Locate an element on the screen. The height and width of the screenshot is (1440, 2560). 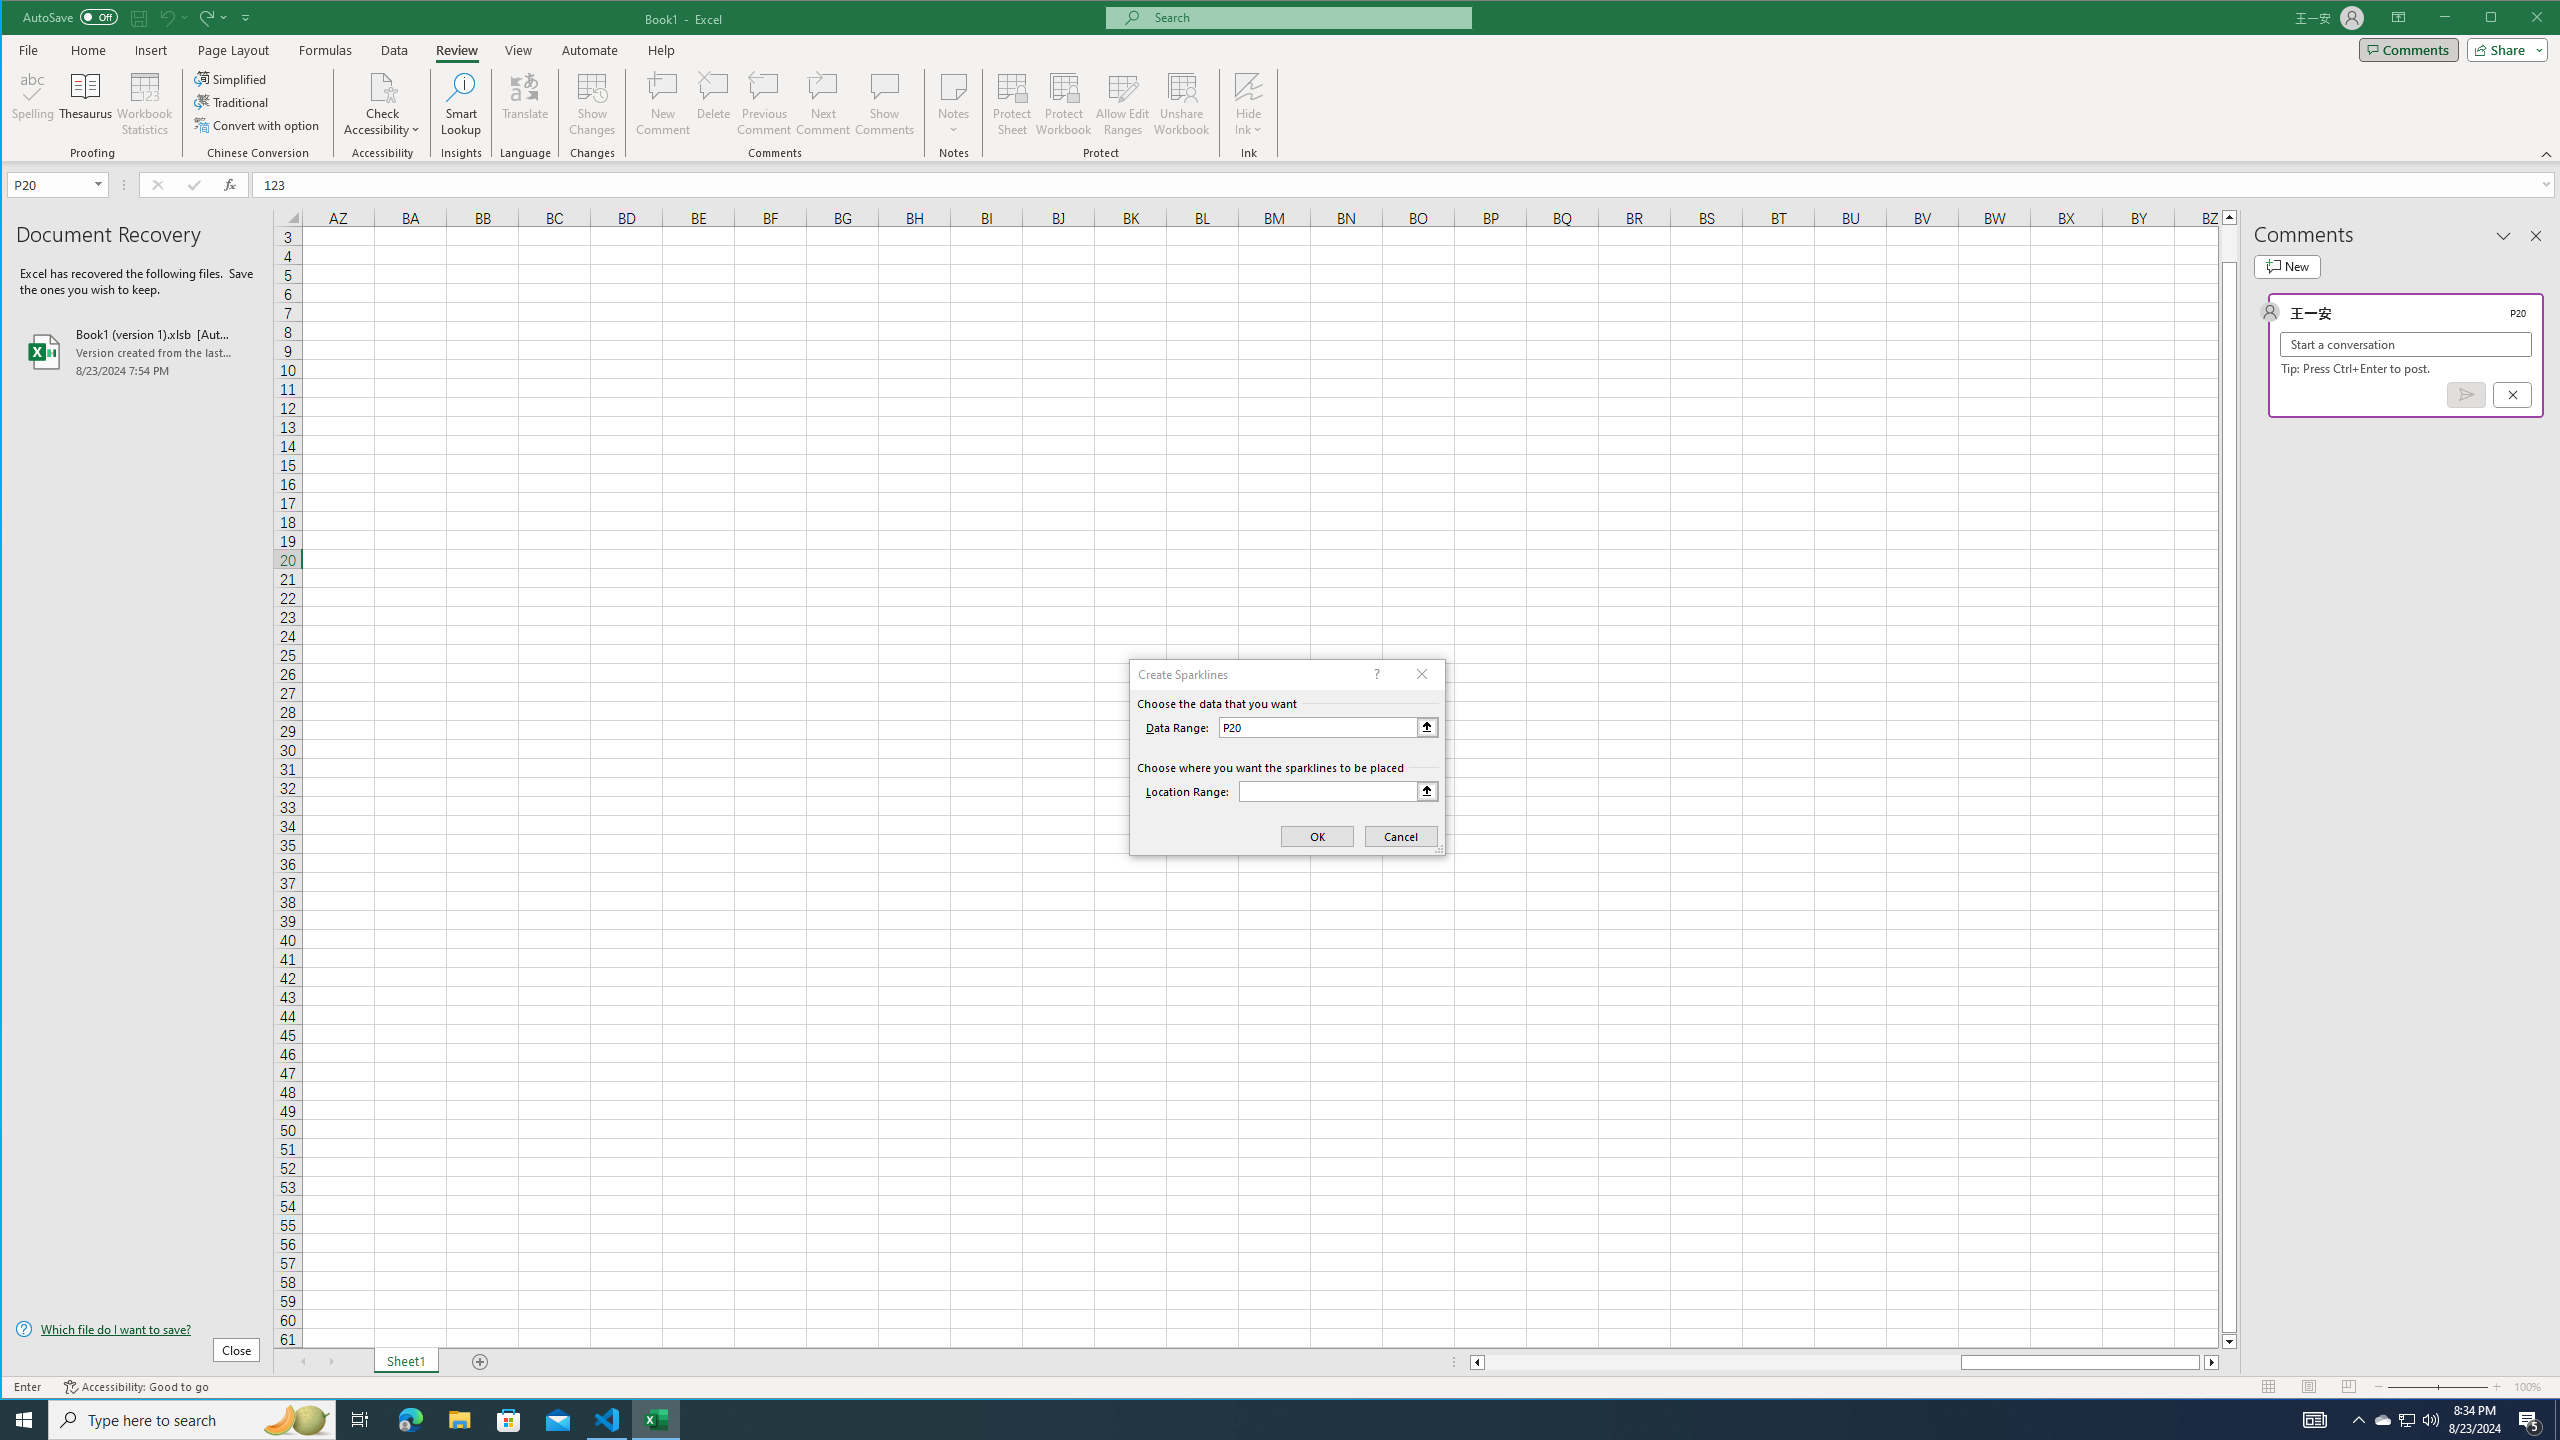
Page Break Preview is located at coordinates (2348, 1387).